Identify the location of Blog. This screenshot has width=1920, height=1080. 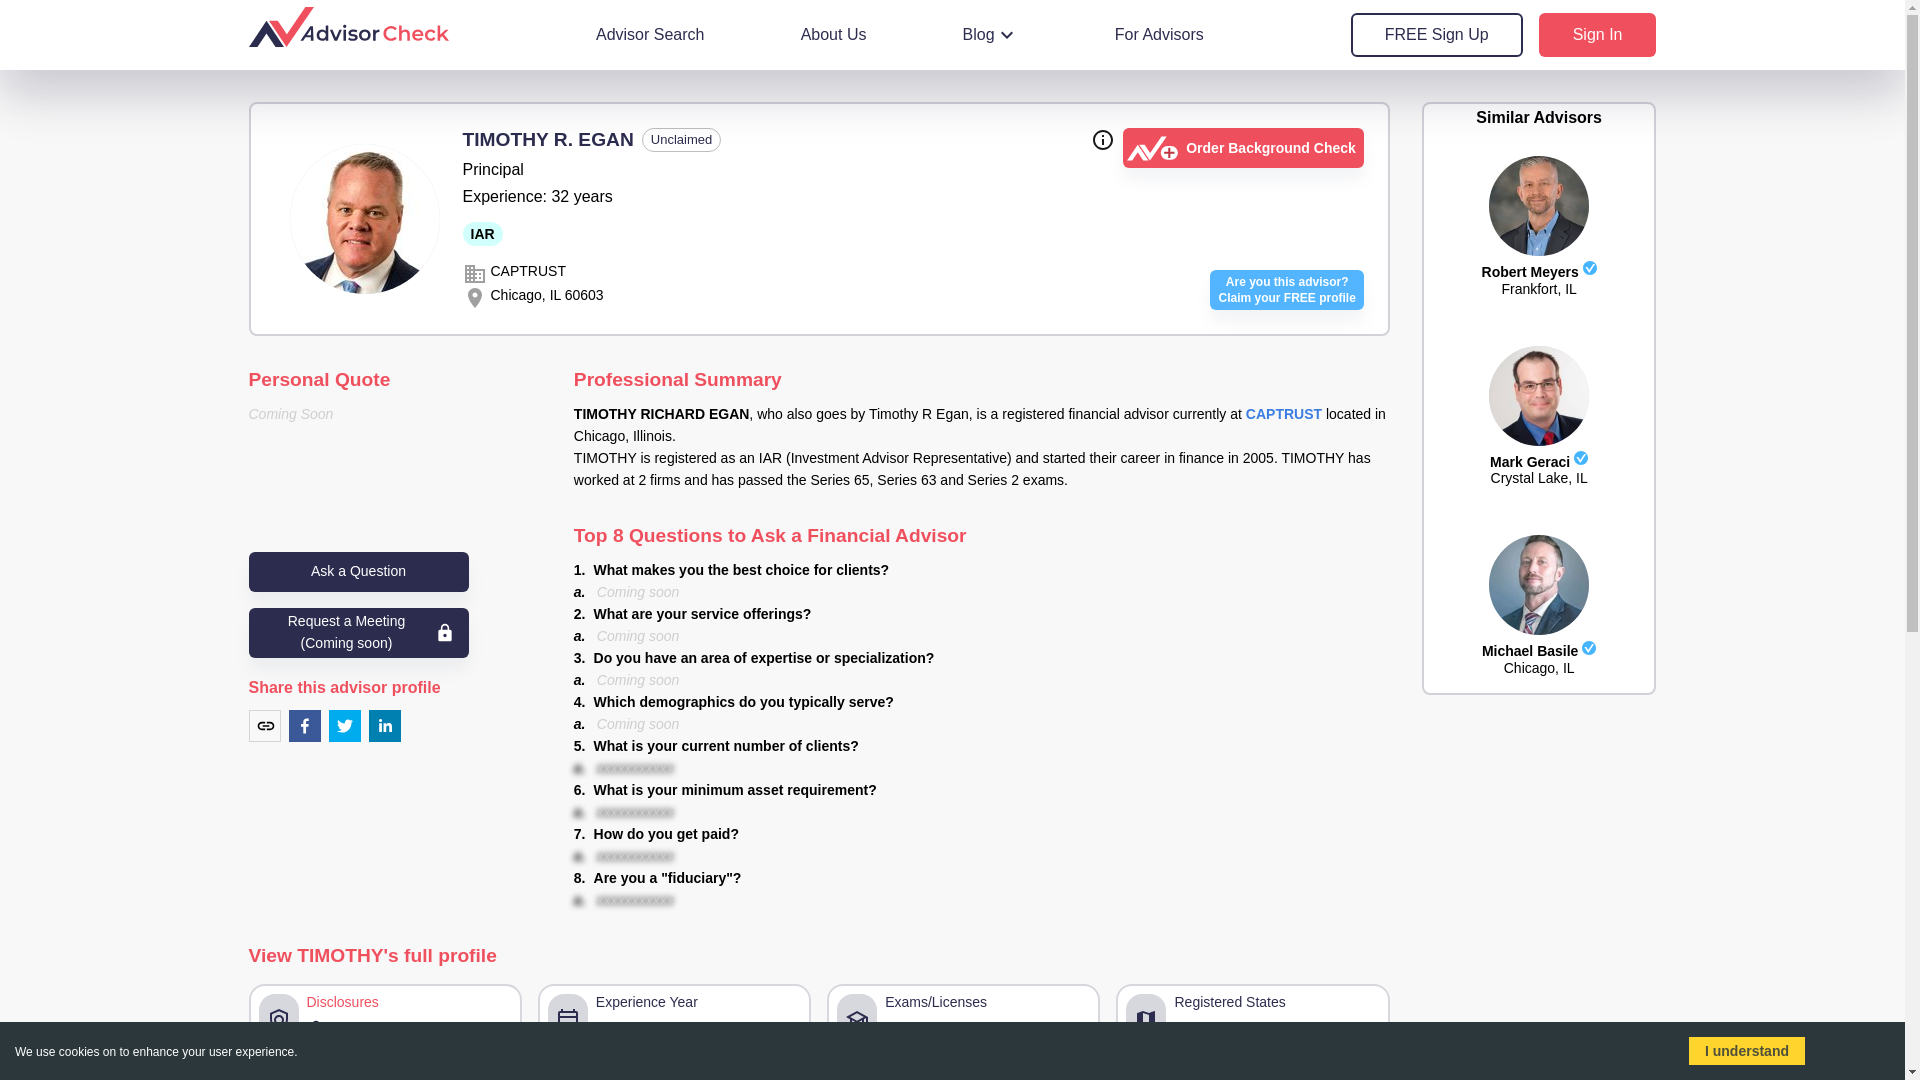
(1286, 290).